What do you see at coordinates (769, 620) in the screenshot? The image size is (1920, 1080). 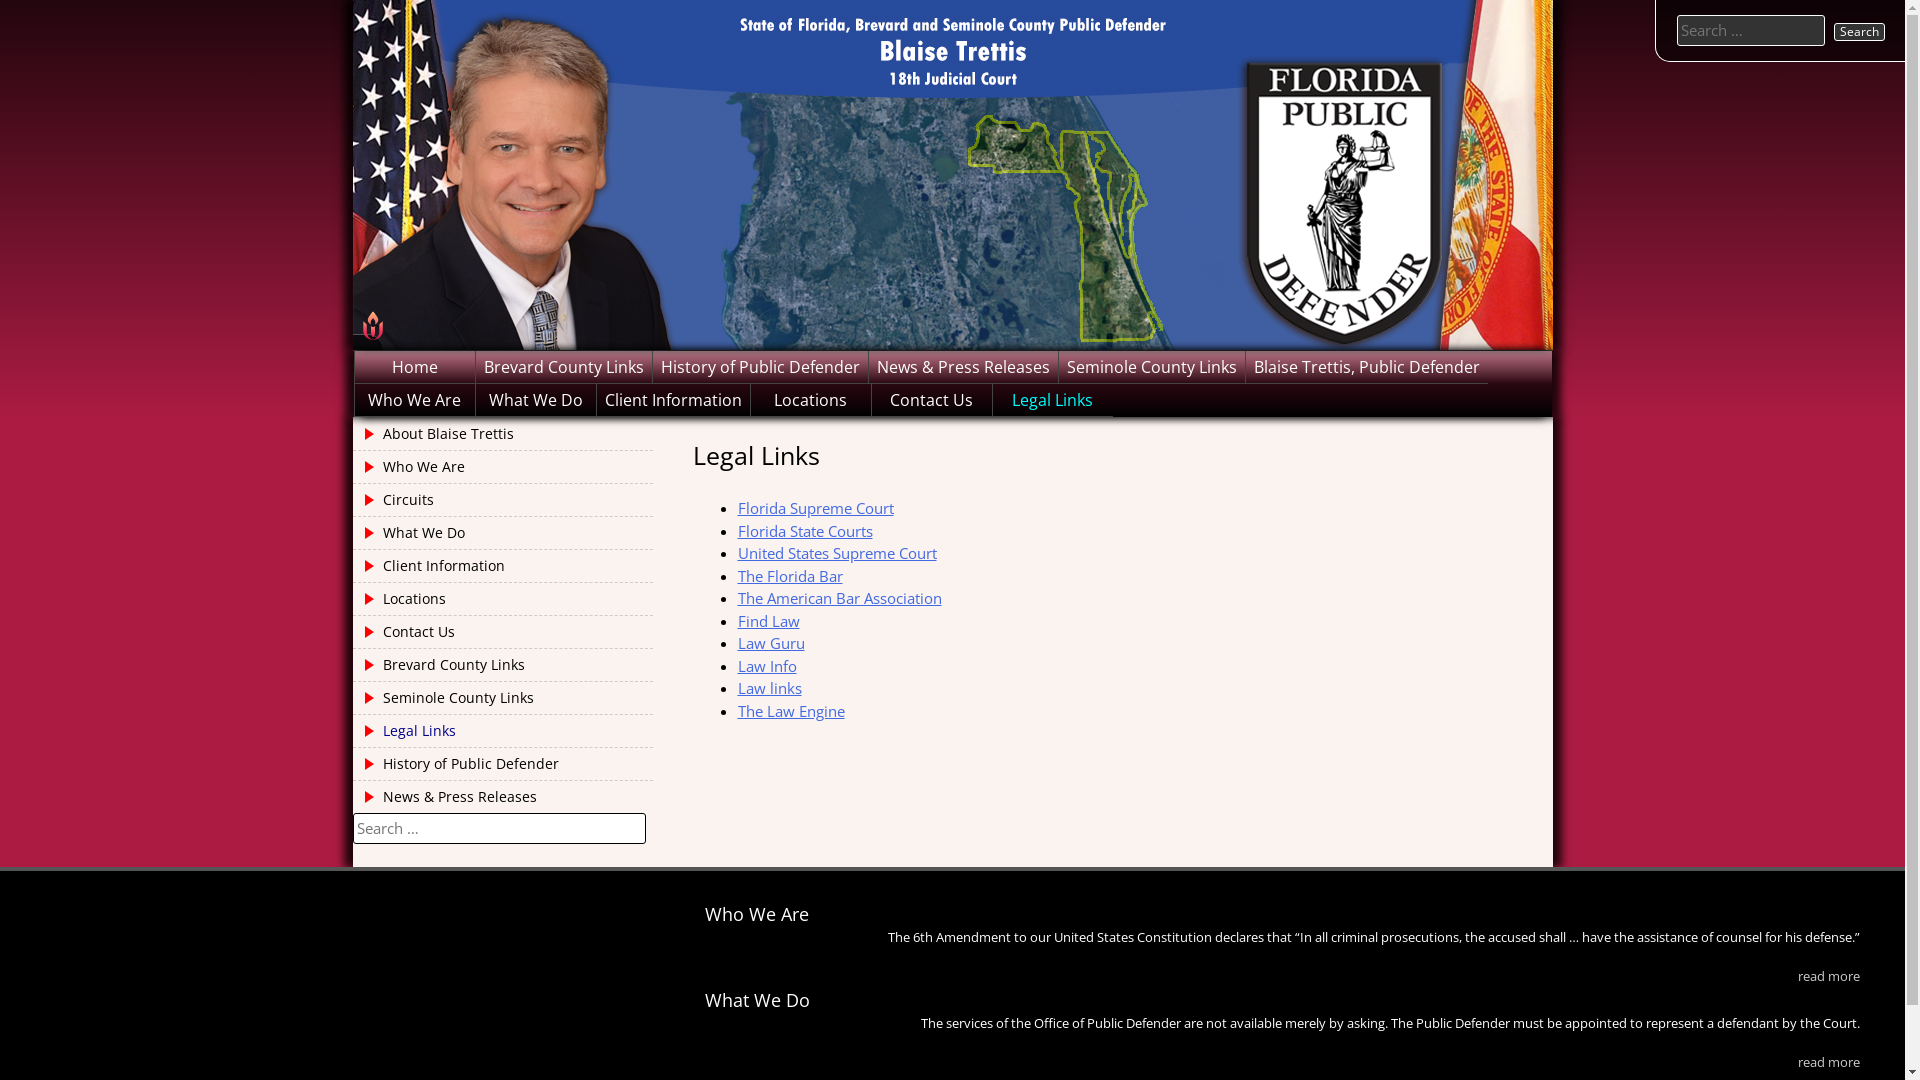 I see `Find Law` at bounding box center [769, 620].